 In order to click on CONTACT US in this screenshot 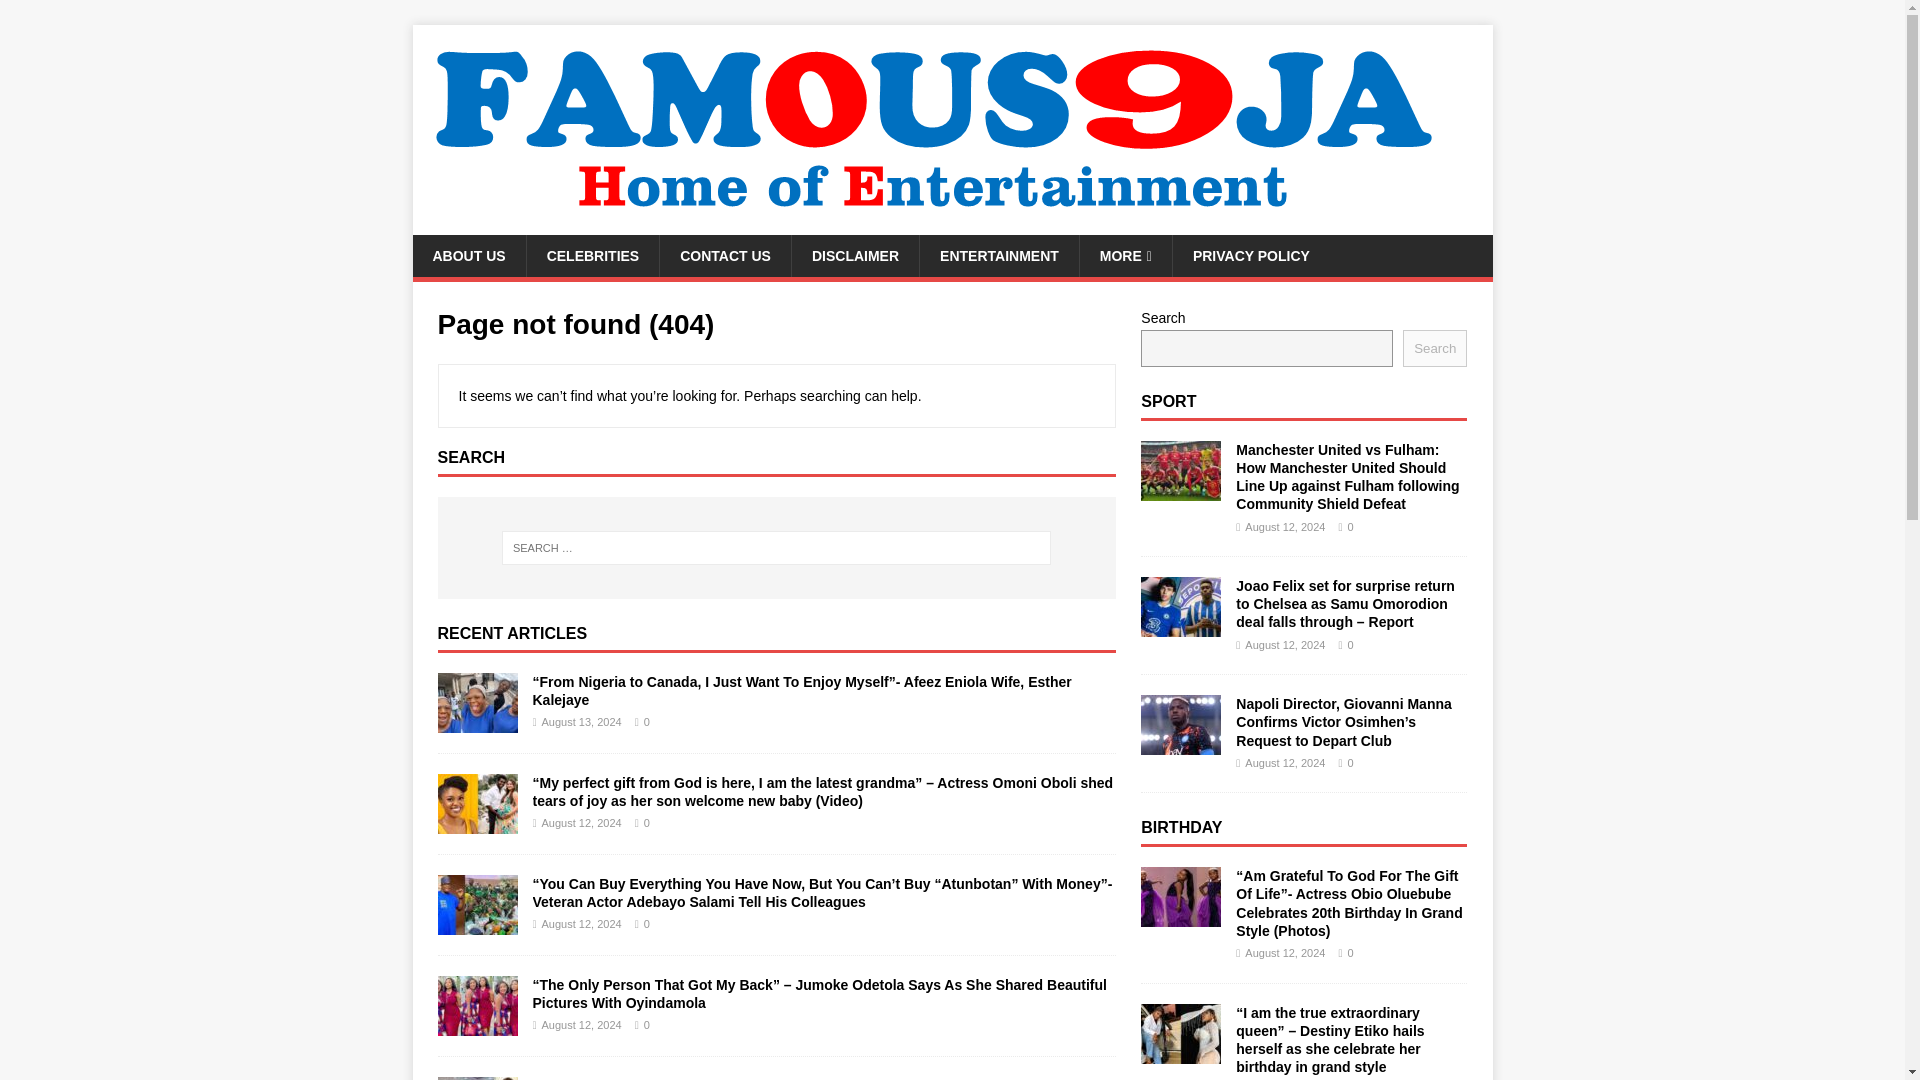, I will do `click(724, 256)`.